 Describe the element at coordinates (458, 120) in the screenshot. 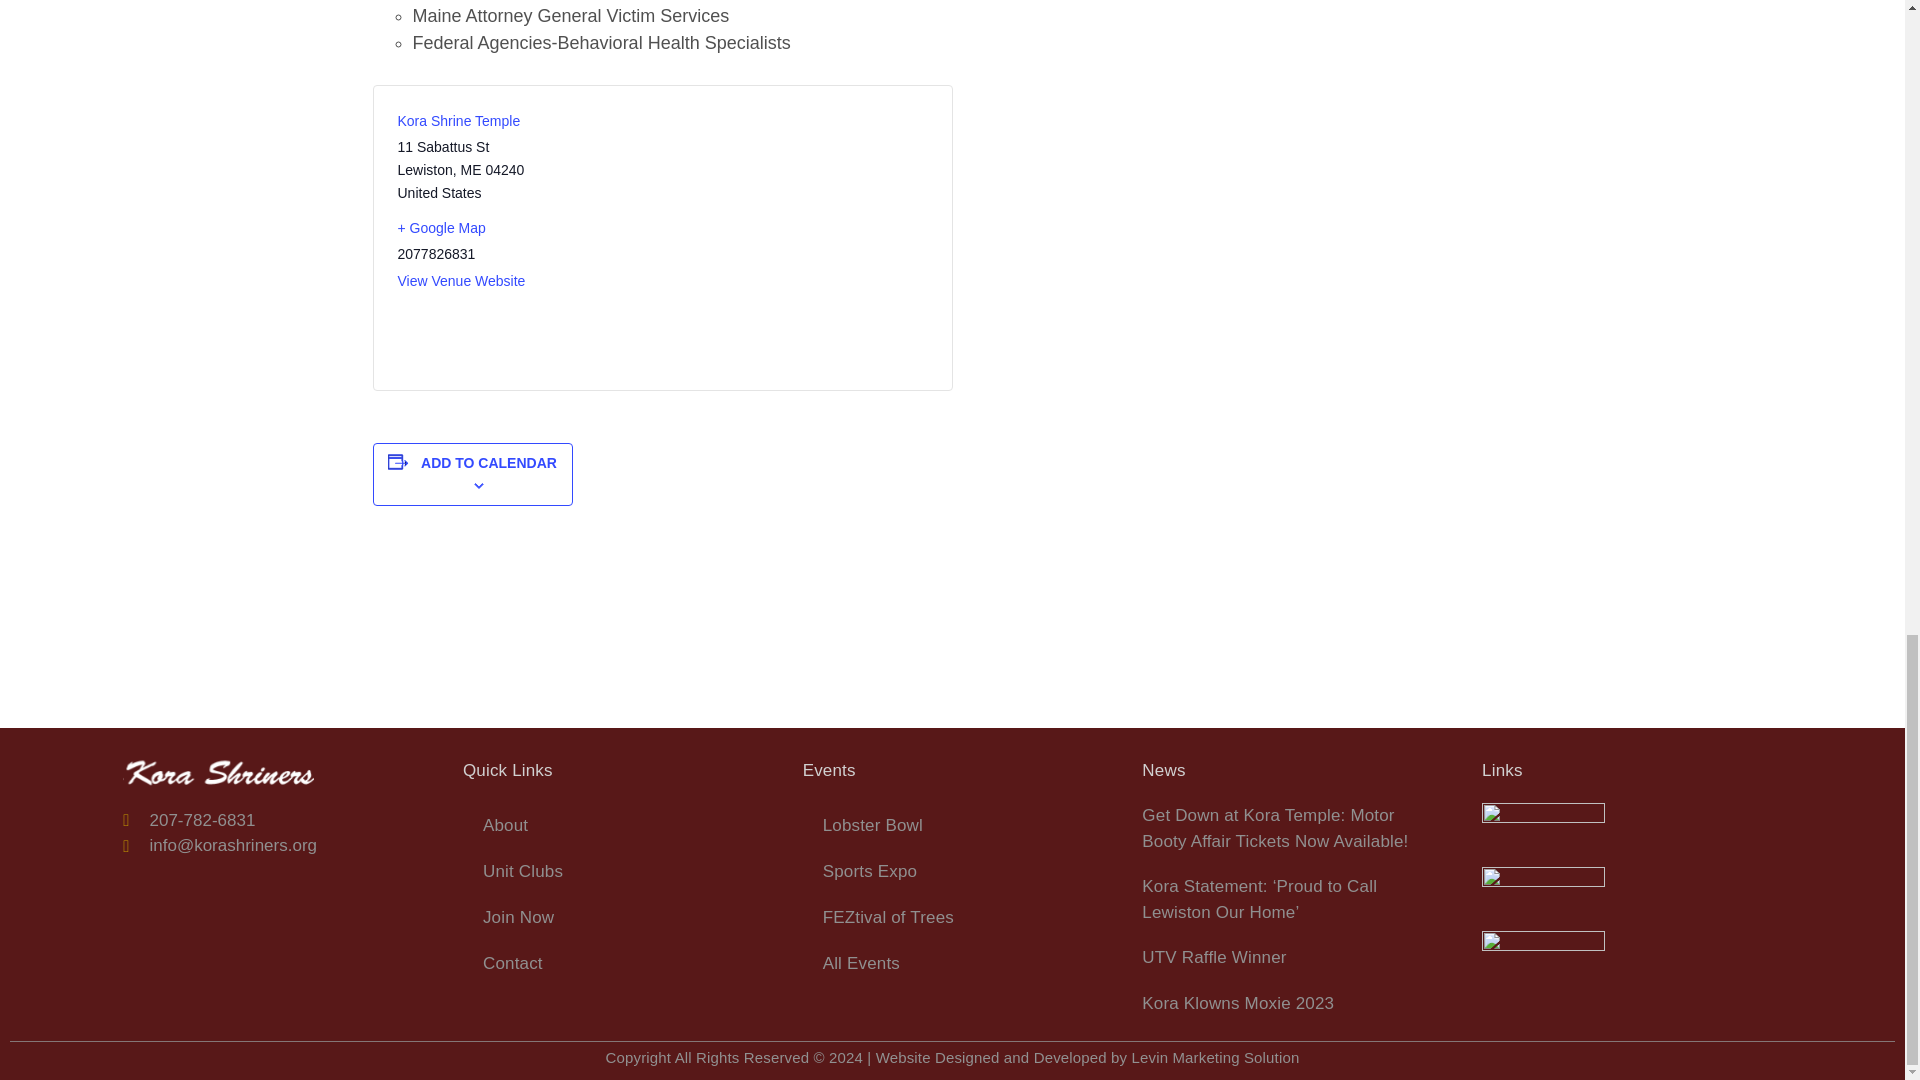

I see `Kora Shrine Temple` at that location.